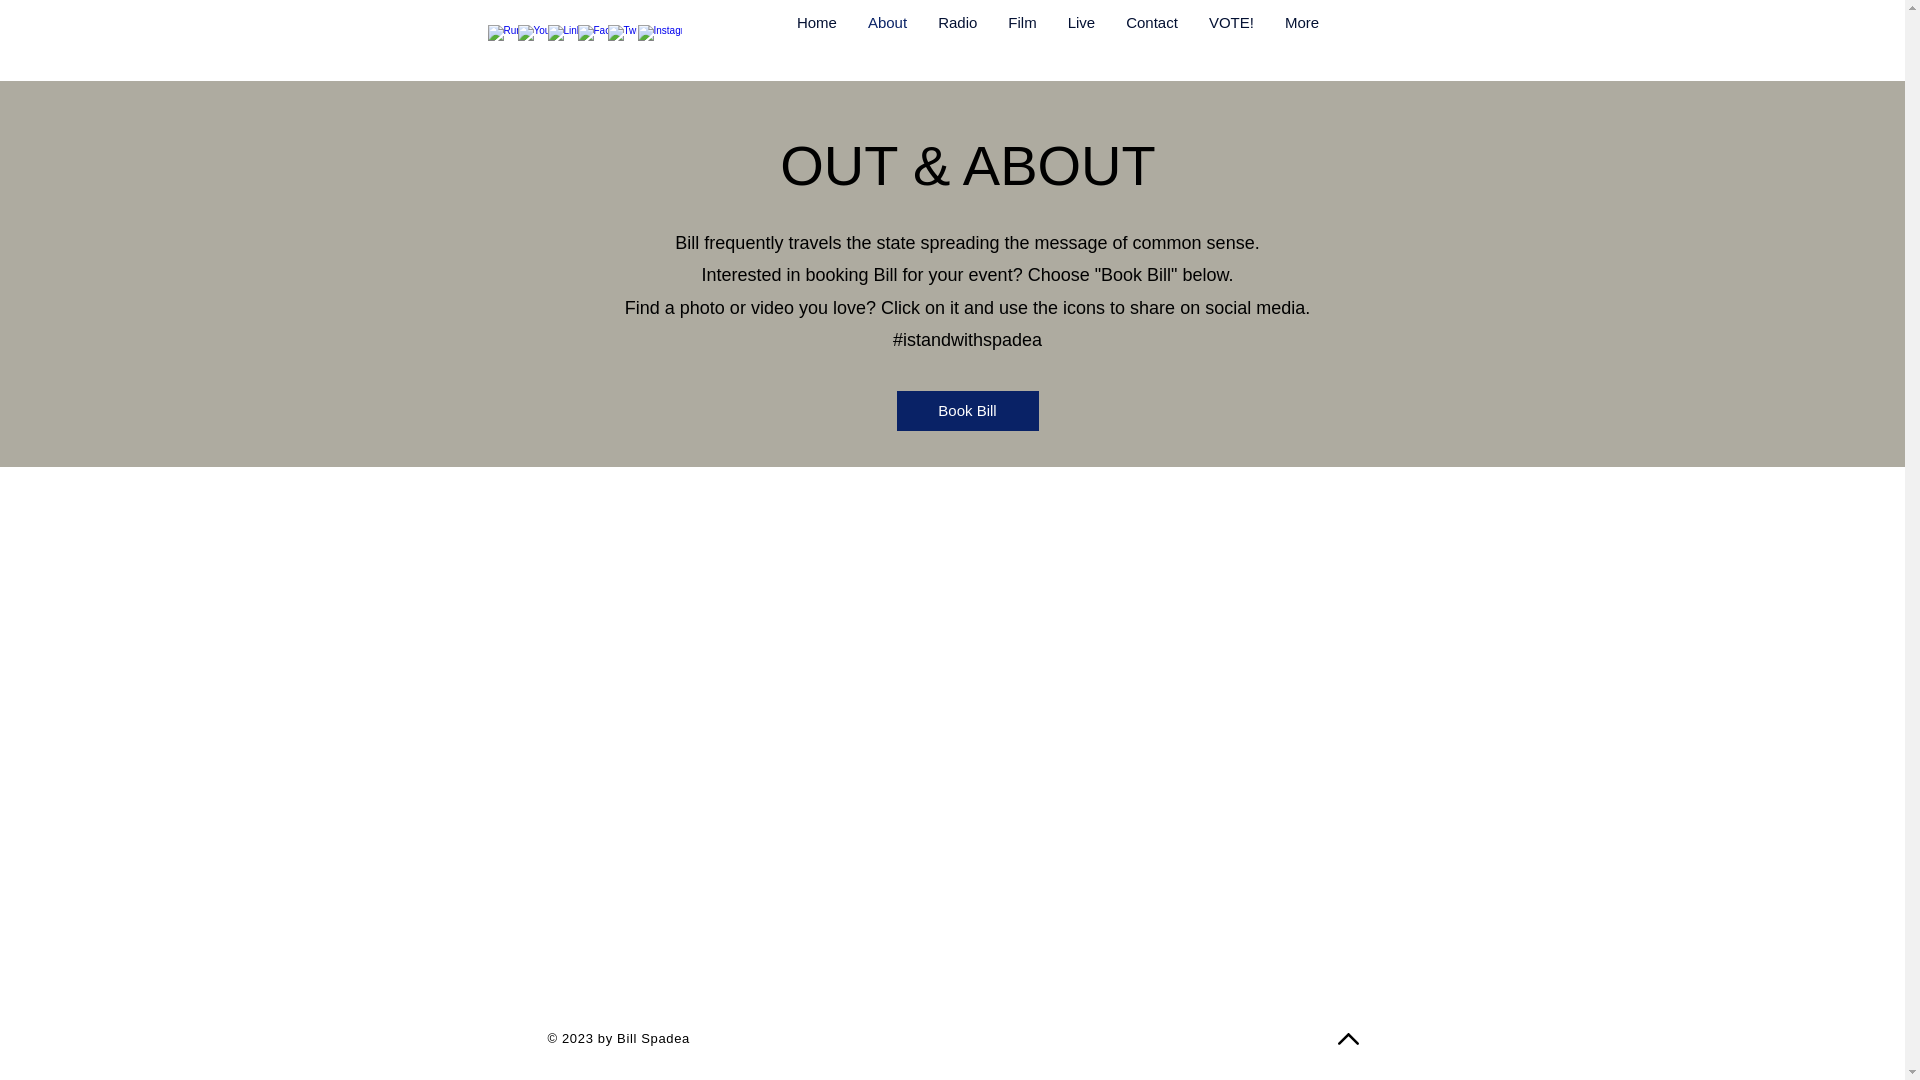 This screenshot has width=1920, height=1080. I want to click on About, so click(886, 36).